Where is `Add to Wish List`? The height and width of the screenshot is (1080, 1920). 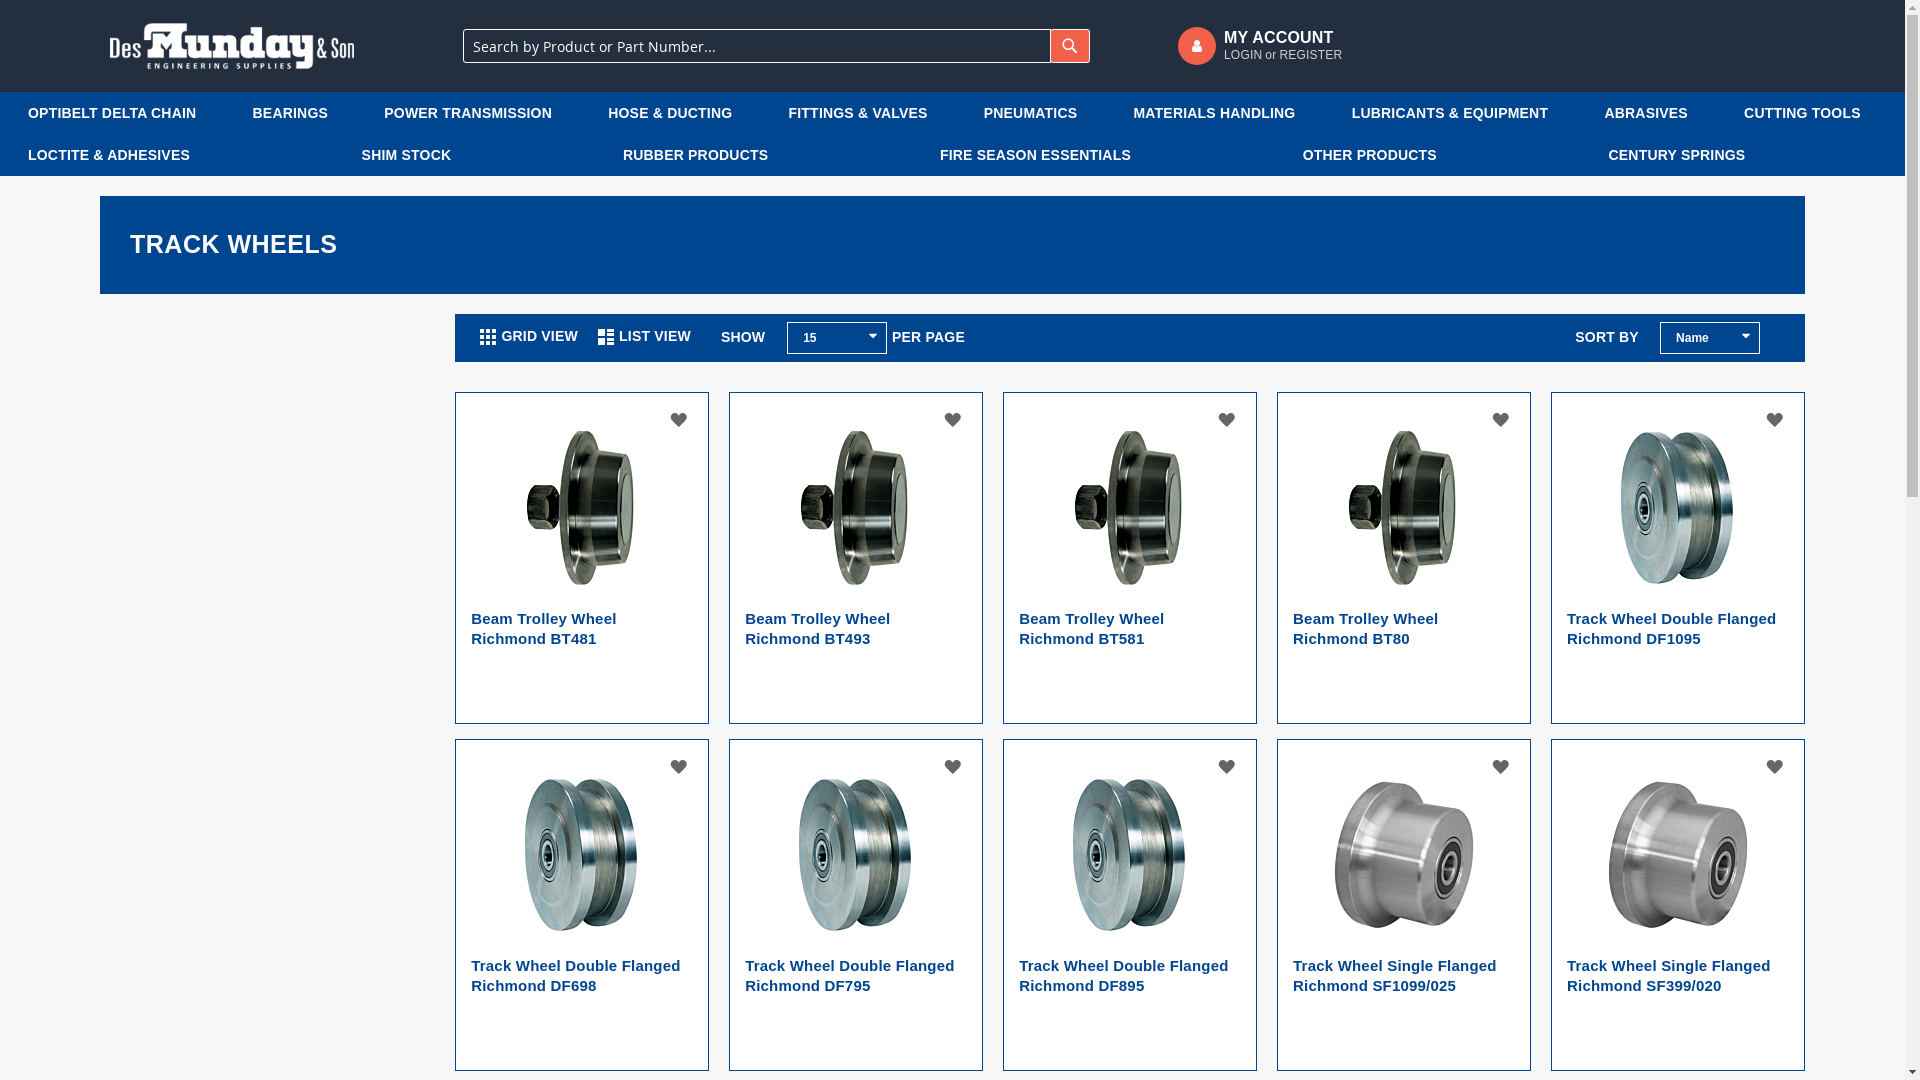 Add to Wish List is located at coordinates (1502, 767).